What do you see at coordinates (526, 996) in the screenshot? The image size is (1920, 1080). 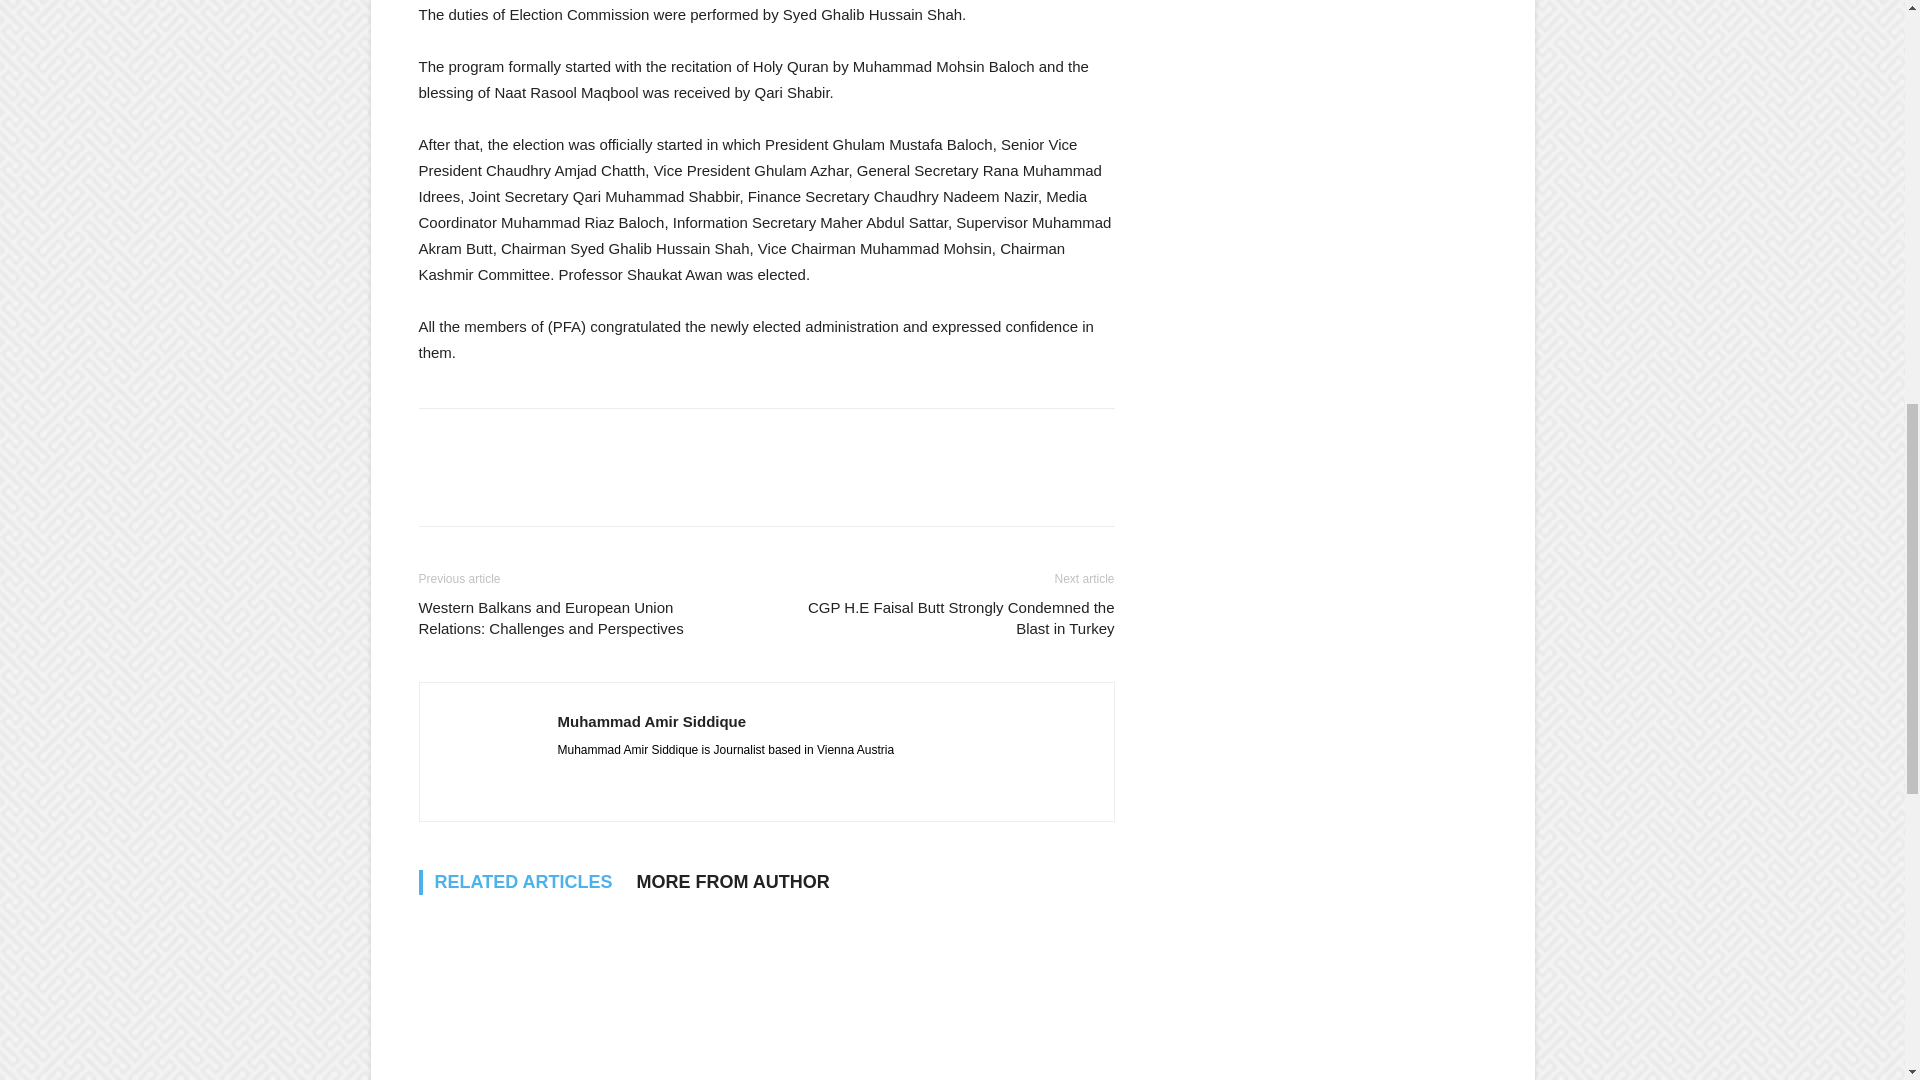 I see `Hamas leader Ismail Haniyeh killed in an Israeli Attack` at bounding box center [526, 996].